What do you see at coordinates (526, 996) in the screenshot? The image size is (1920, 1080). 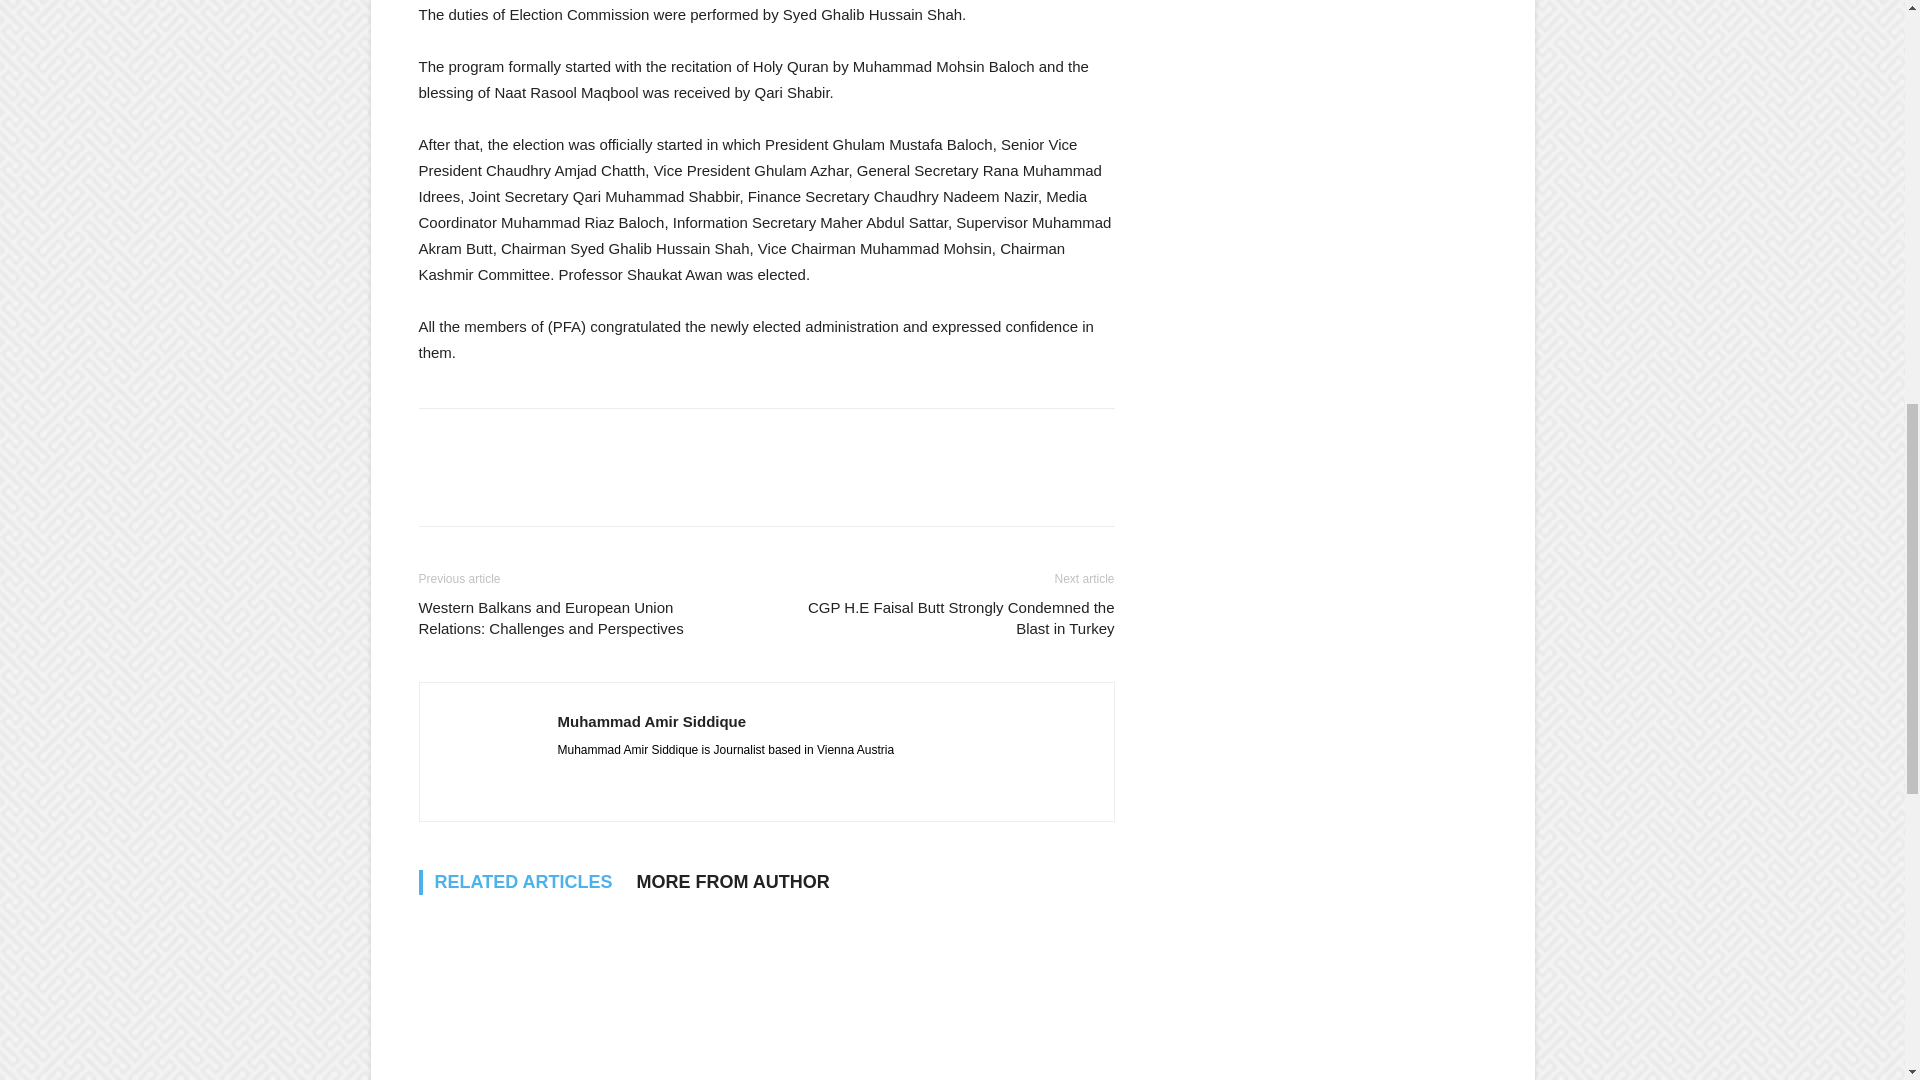 I see `Hamas leader Ismail Haniyeh killed in an Israeli Attack` at bounding box center [526, 996].